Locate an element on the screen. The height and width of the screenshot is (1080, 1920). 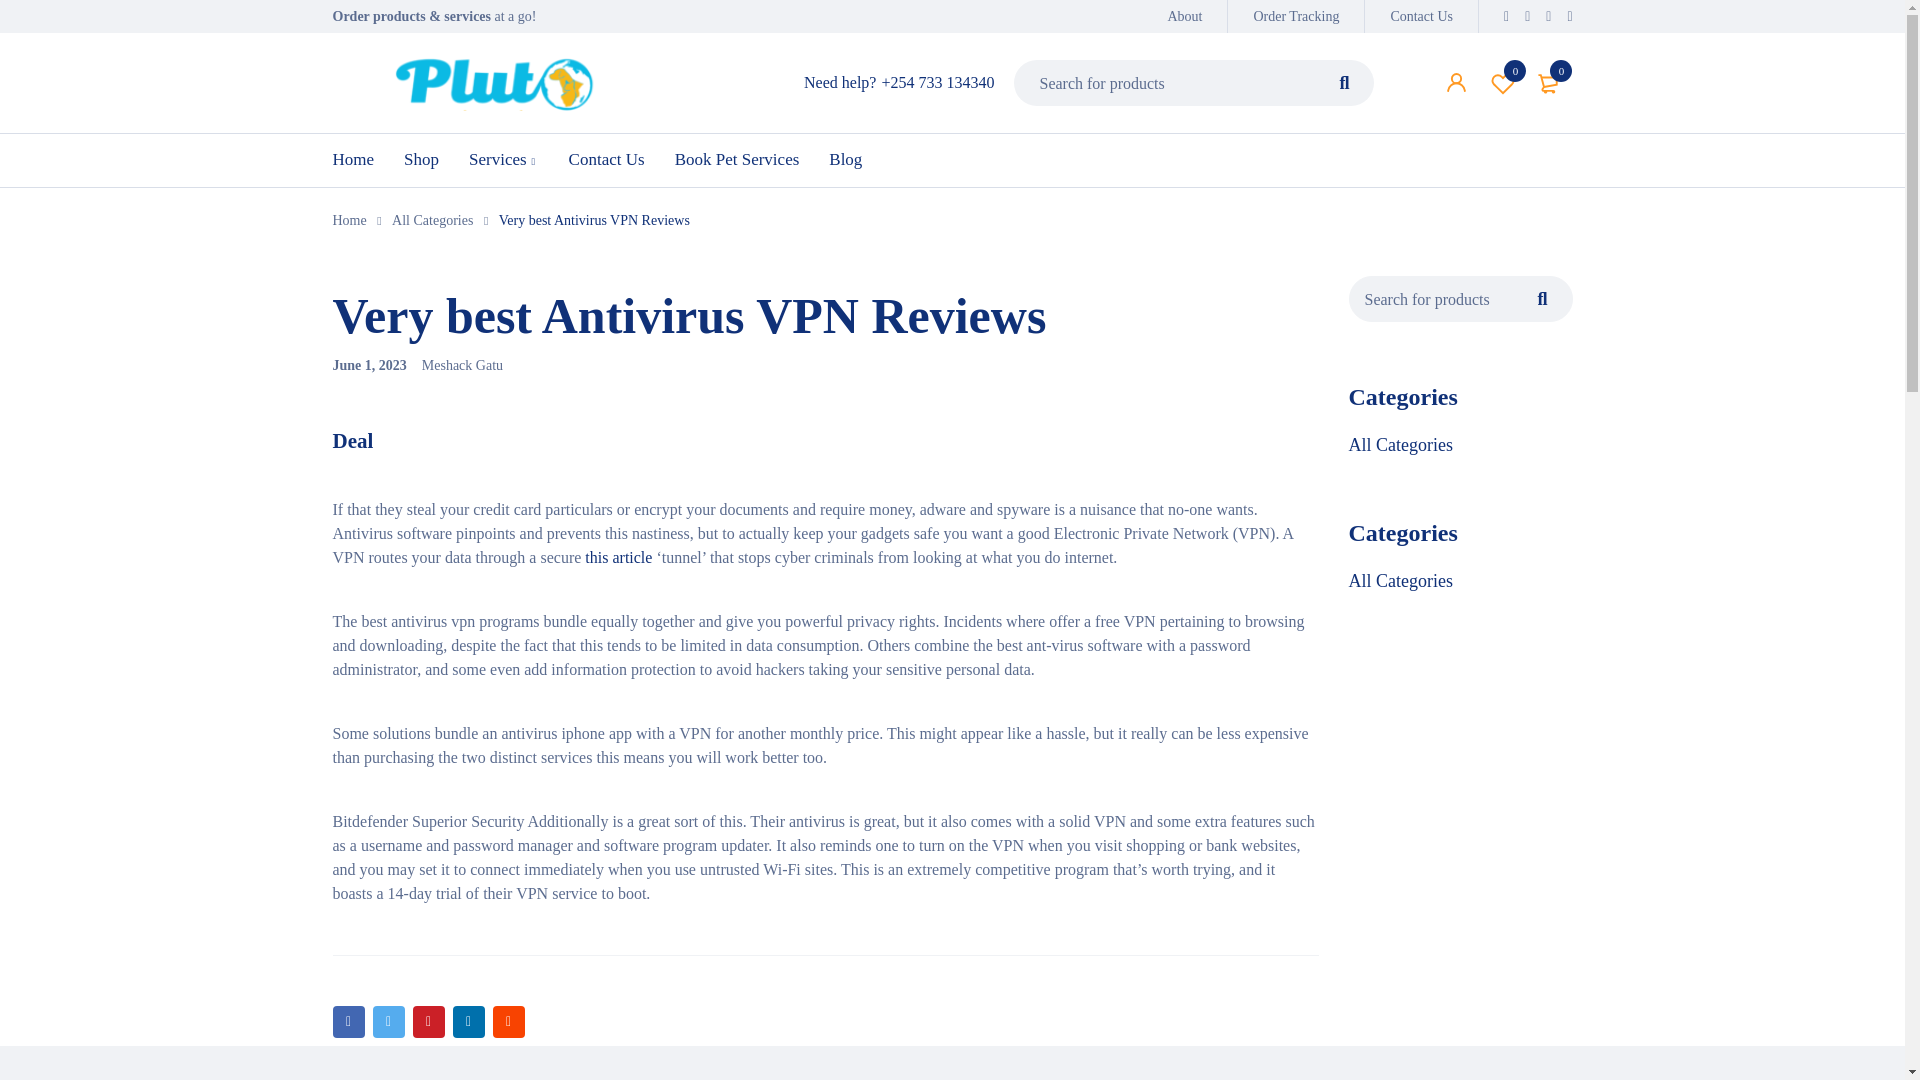
0 is located at coordinates (1549, 82).